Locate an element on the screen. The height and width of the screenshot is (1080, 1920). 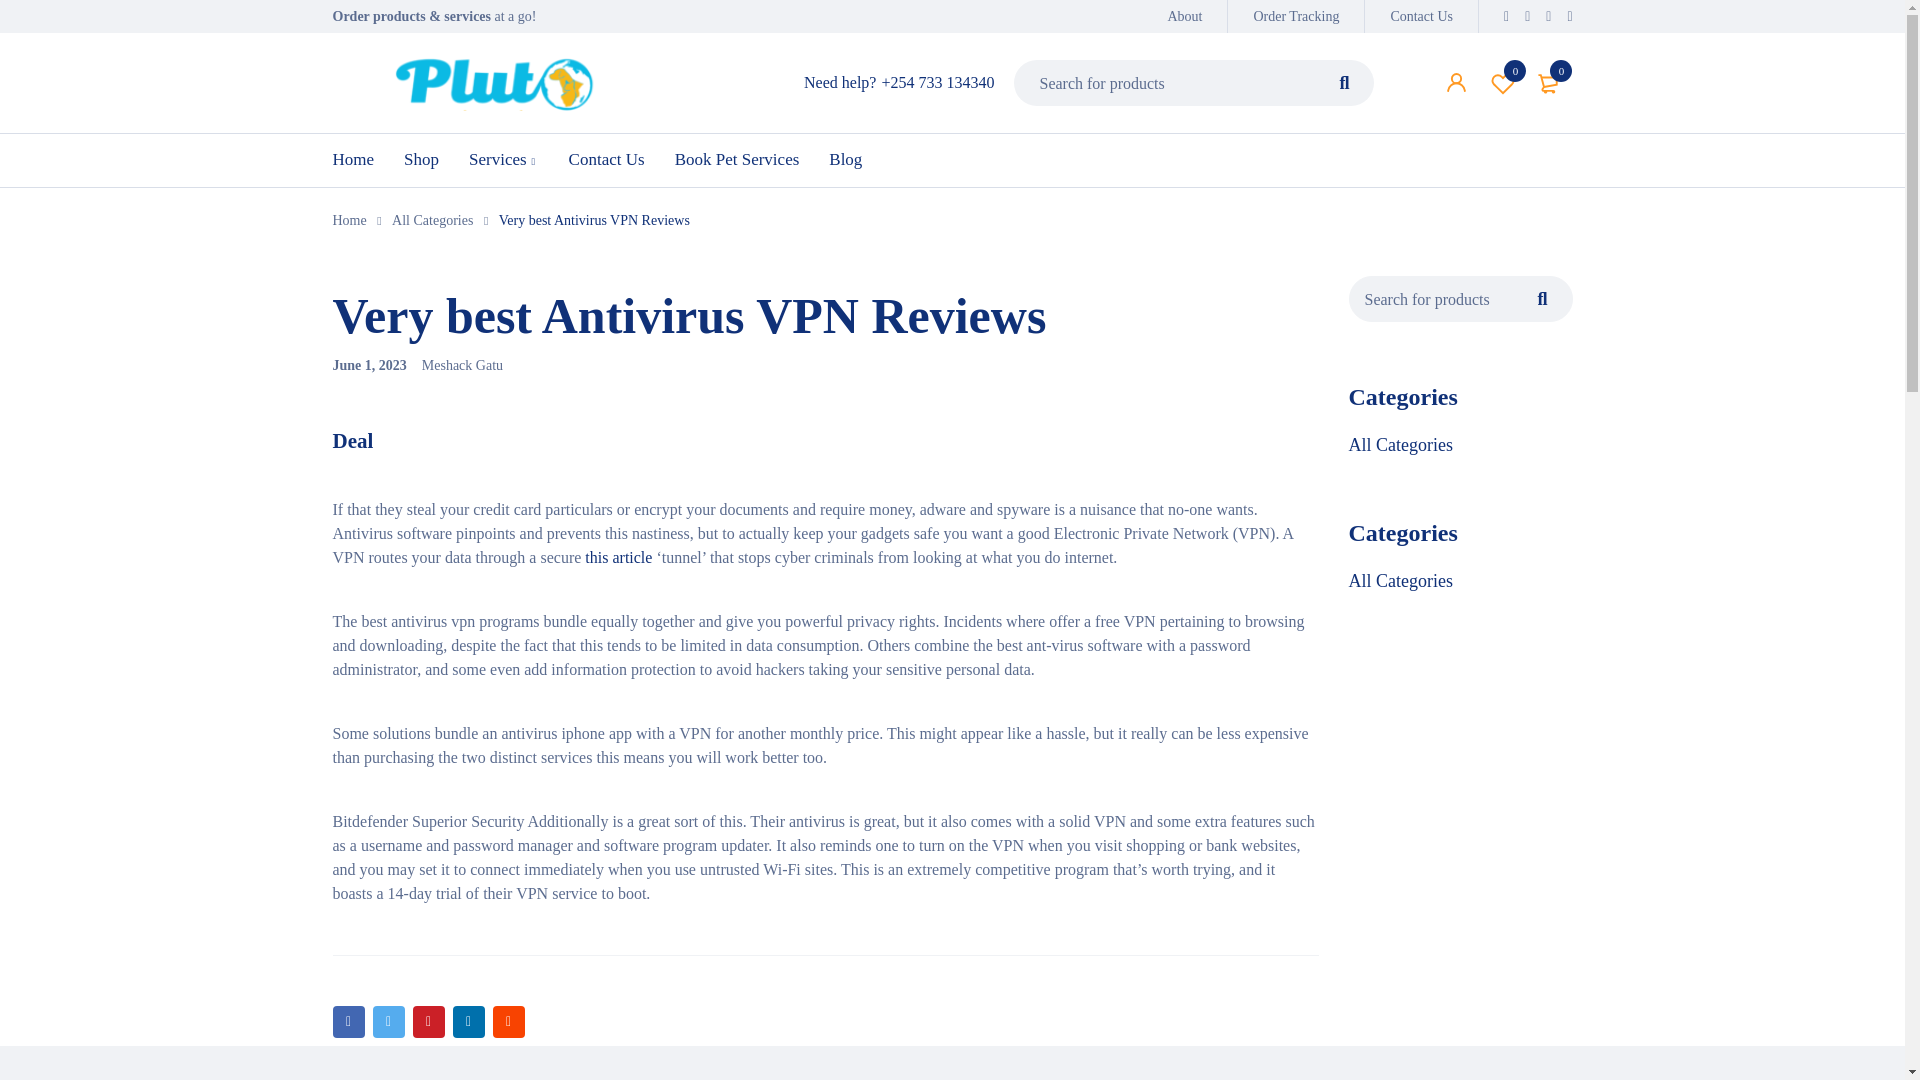
0 is located at coordinates (1549, 82).